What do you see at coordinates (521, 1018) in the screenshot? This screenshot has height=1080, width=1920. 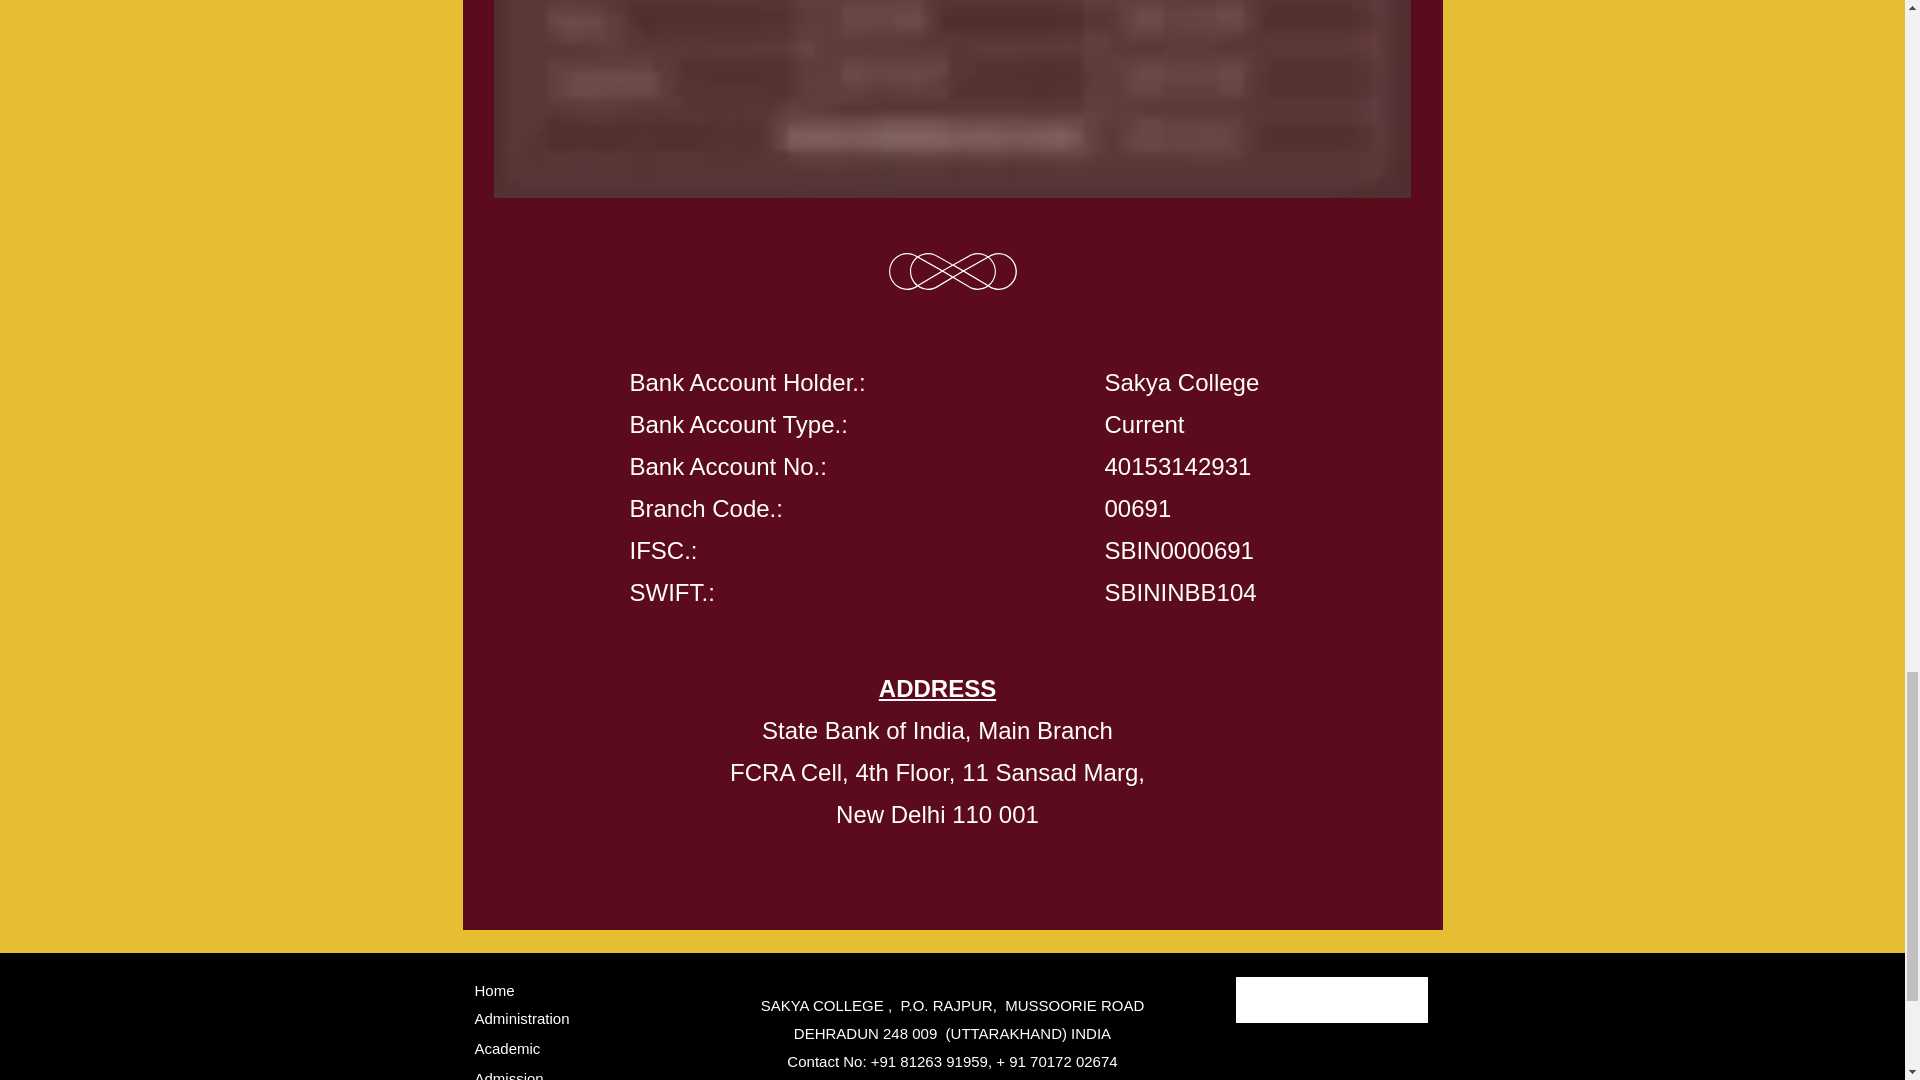 I see `Administration` at bounding box center [521, 1018].